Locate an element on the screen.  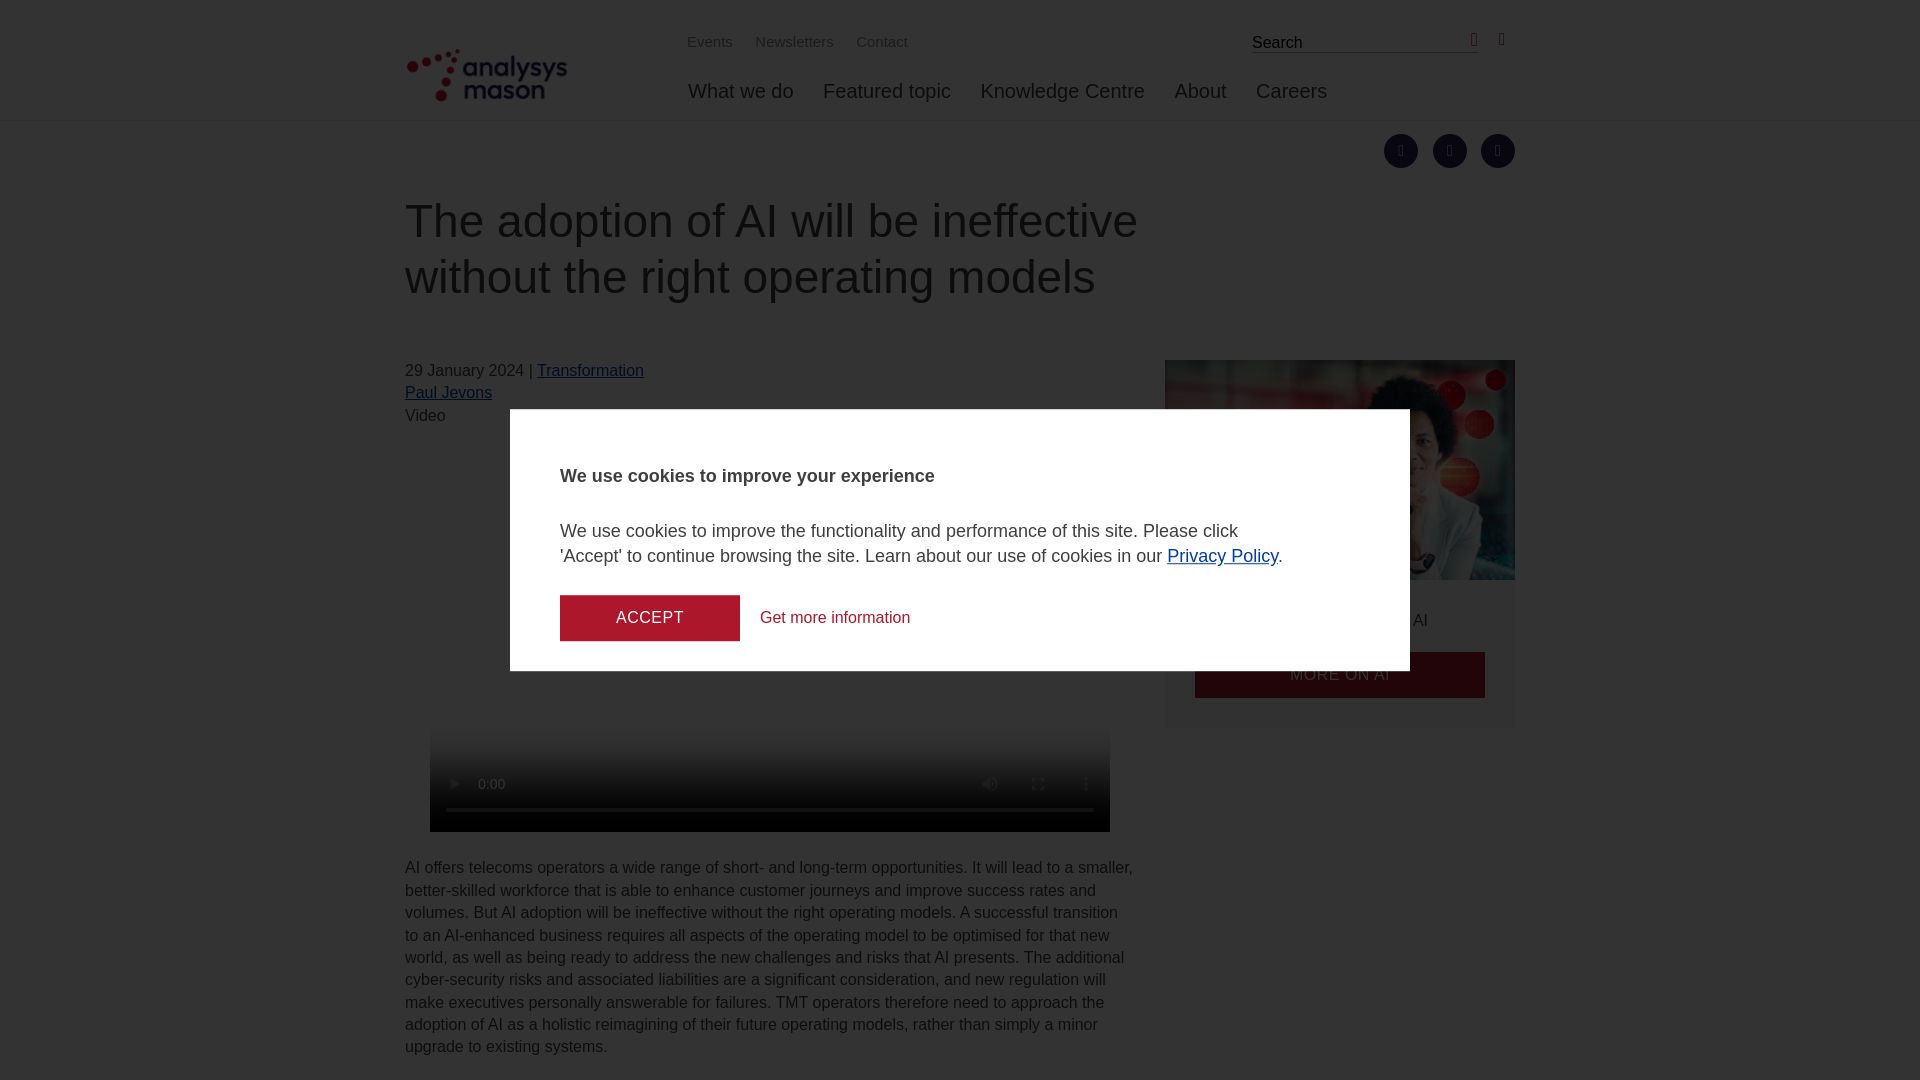
Featured topic is located at coordinates (886, 99).